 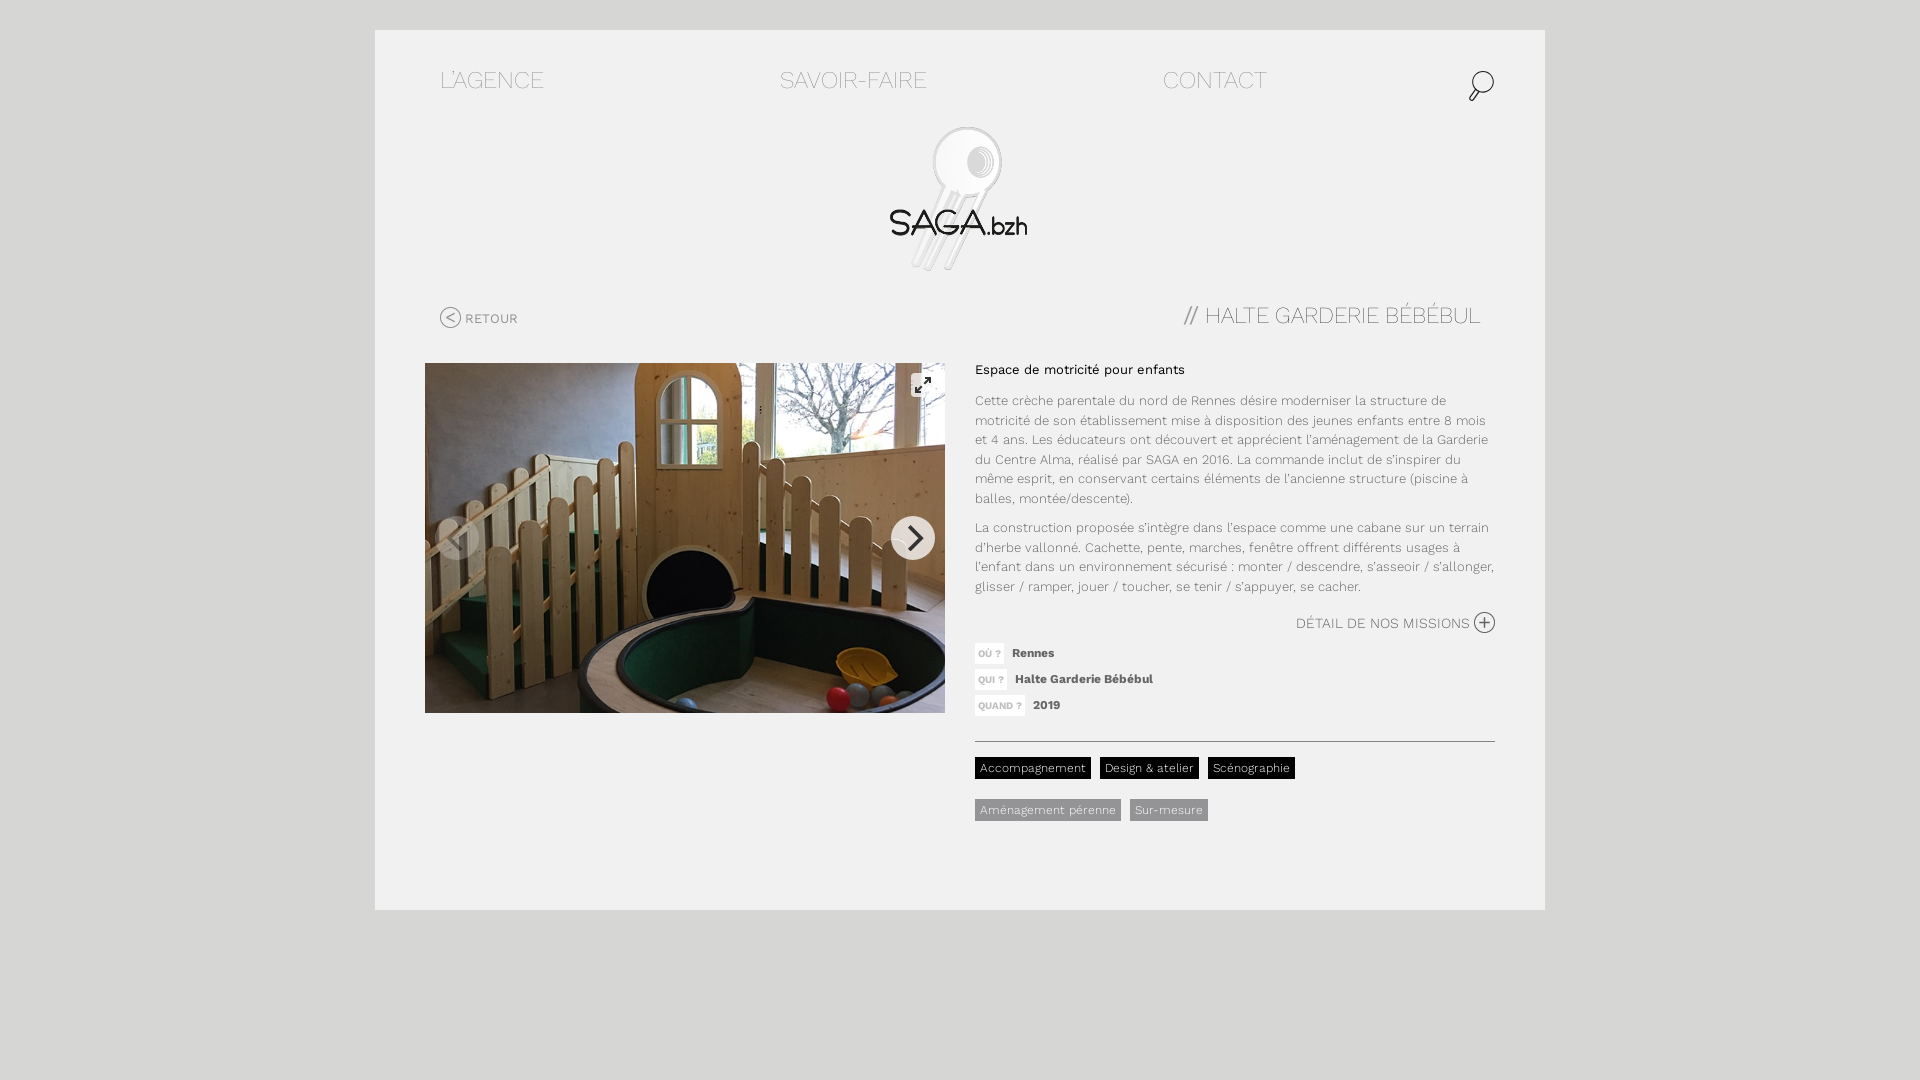 What do you see at coordinates (854, 80) in the screenshot?
I see `SAVOIR-FAIRE` at bounding box center [854, 80].